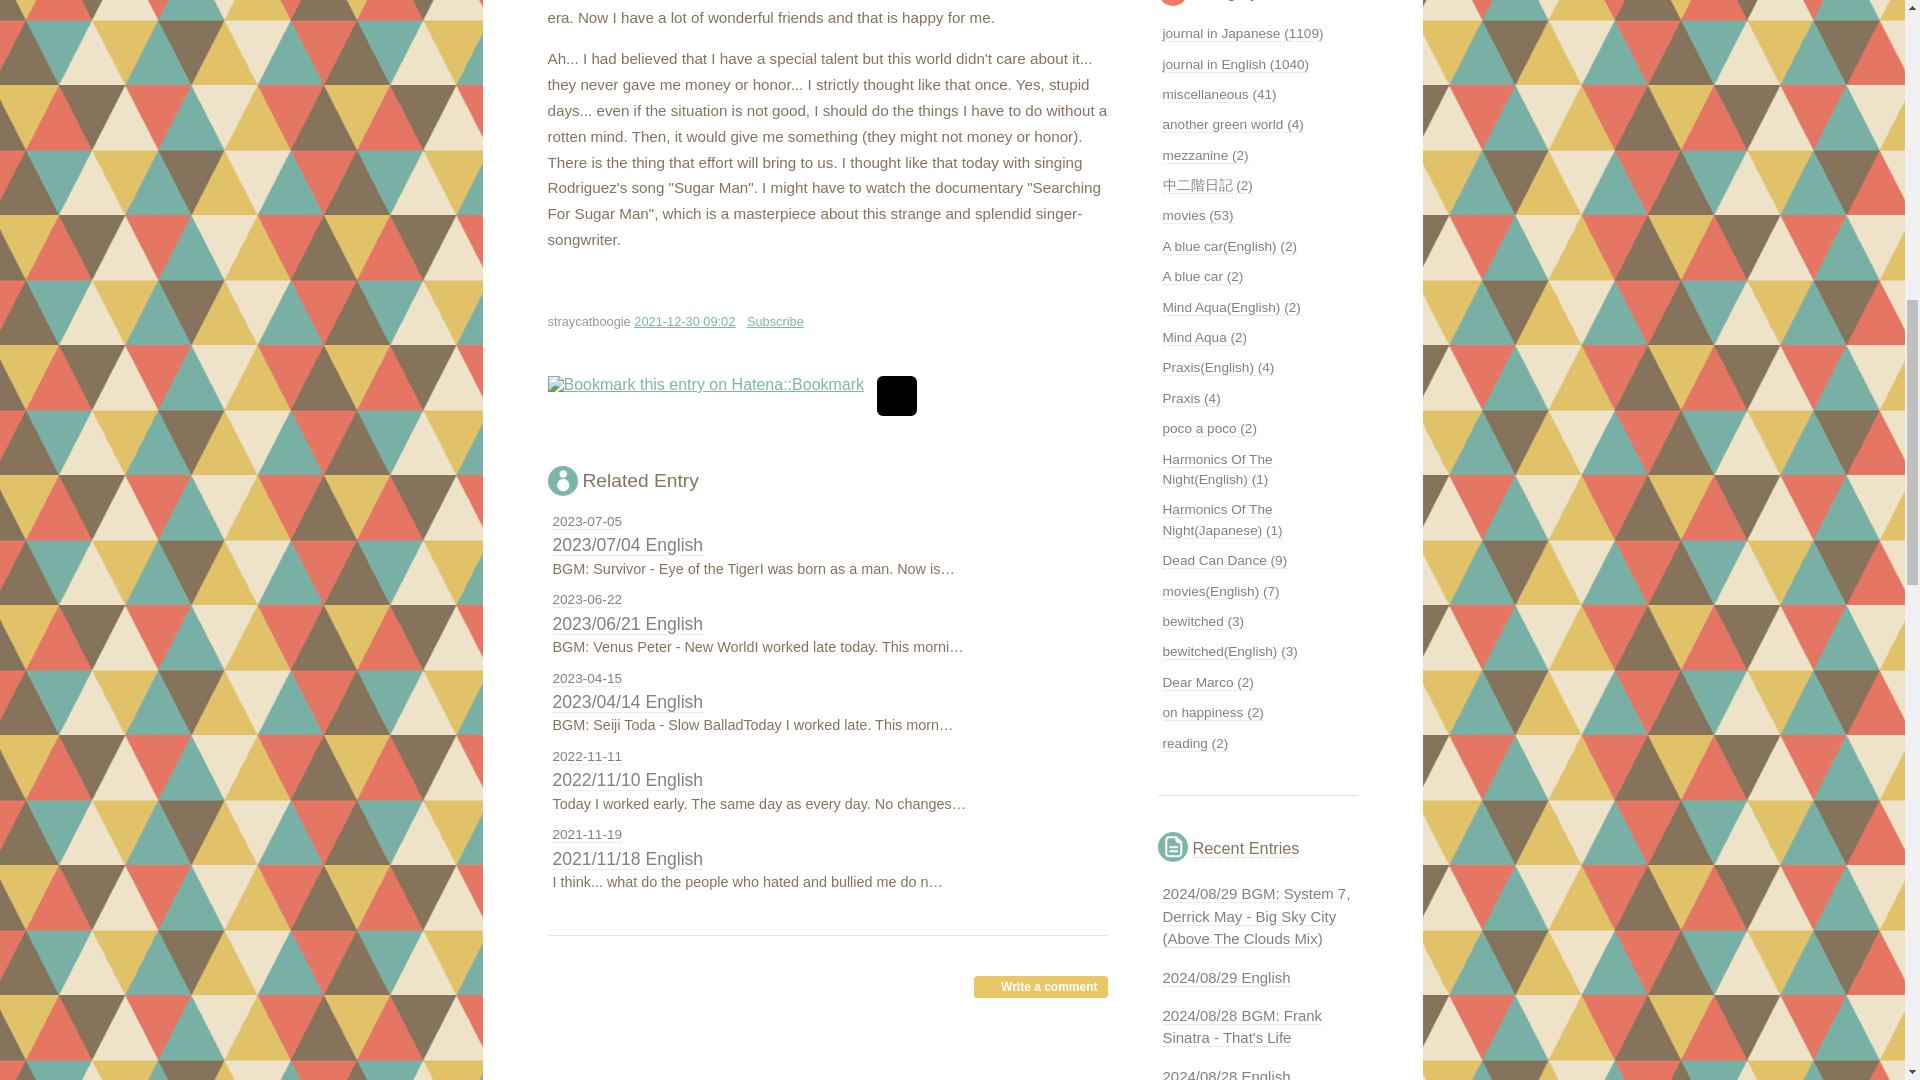 This screenshot has height=1080, width=1920. Describe the element at coordinates (1040, 986) in the screenshot. I see `Write a comment` at that location.